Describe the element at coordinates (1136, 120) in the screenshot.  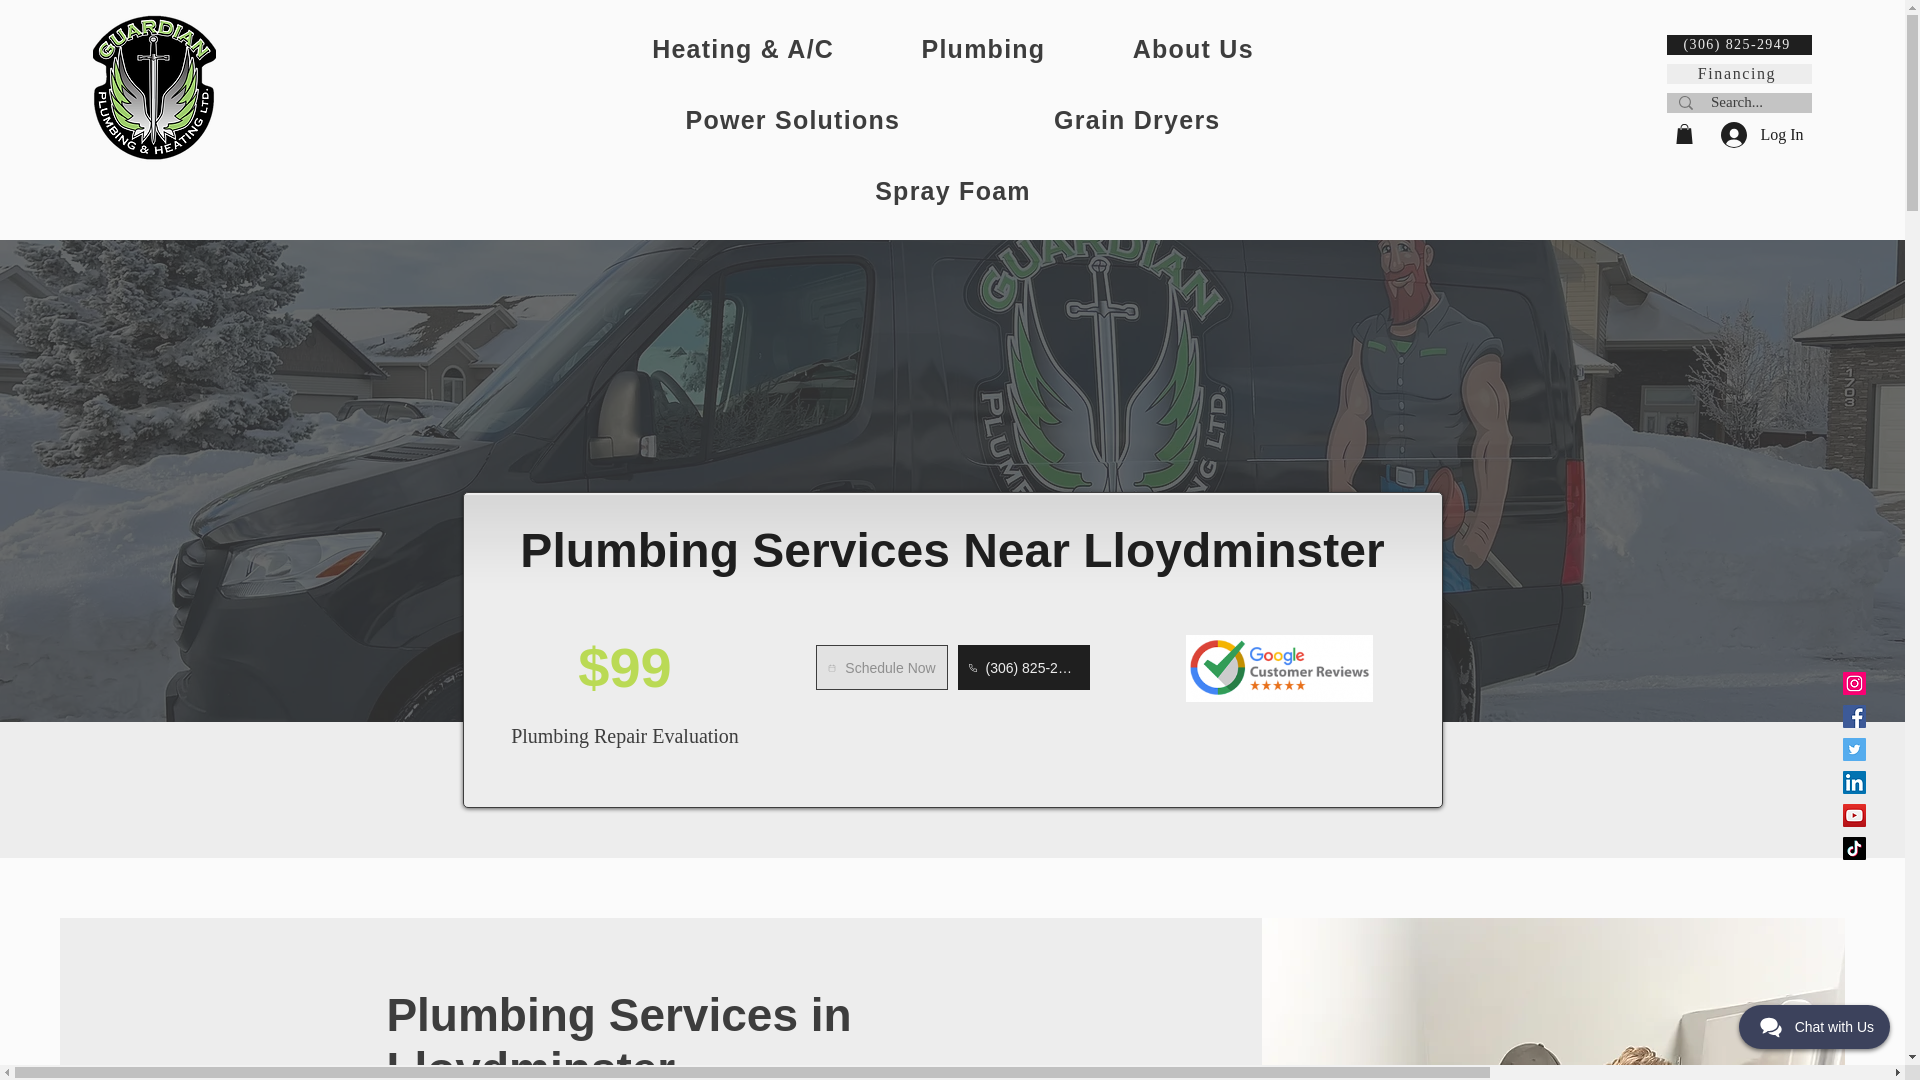
I see `Grain Dryers` at that location.